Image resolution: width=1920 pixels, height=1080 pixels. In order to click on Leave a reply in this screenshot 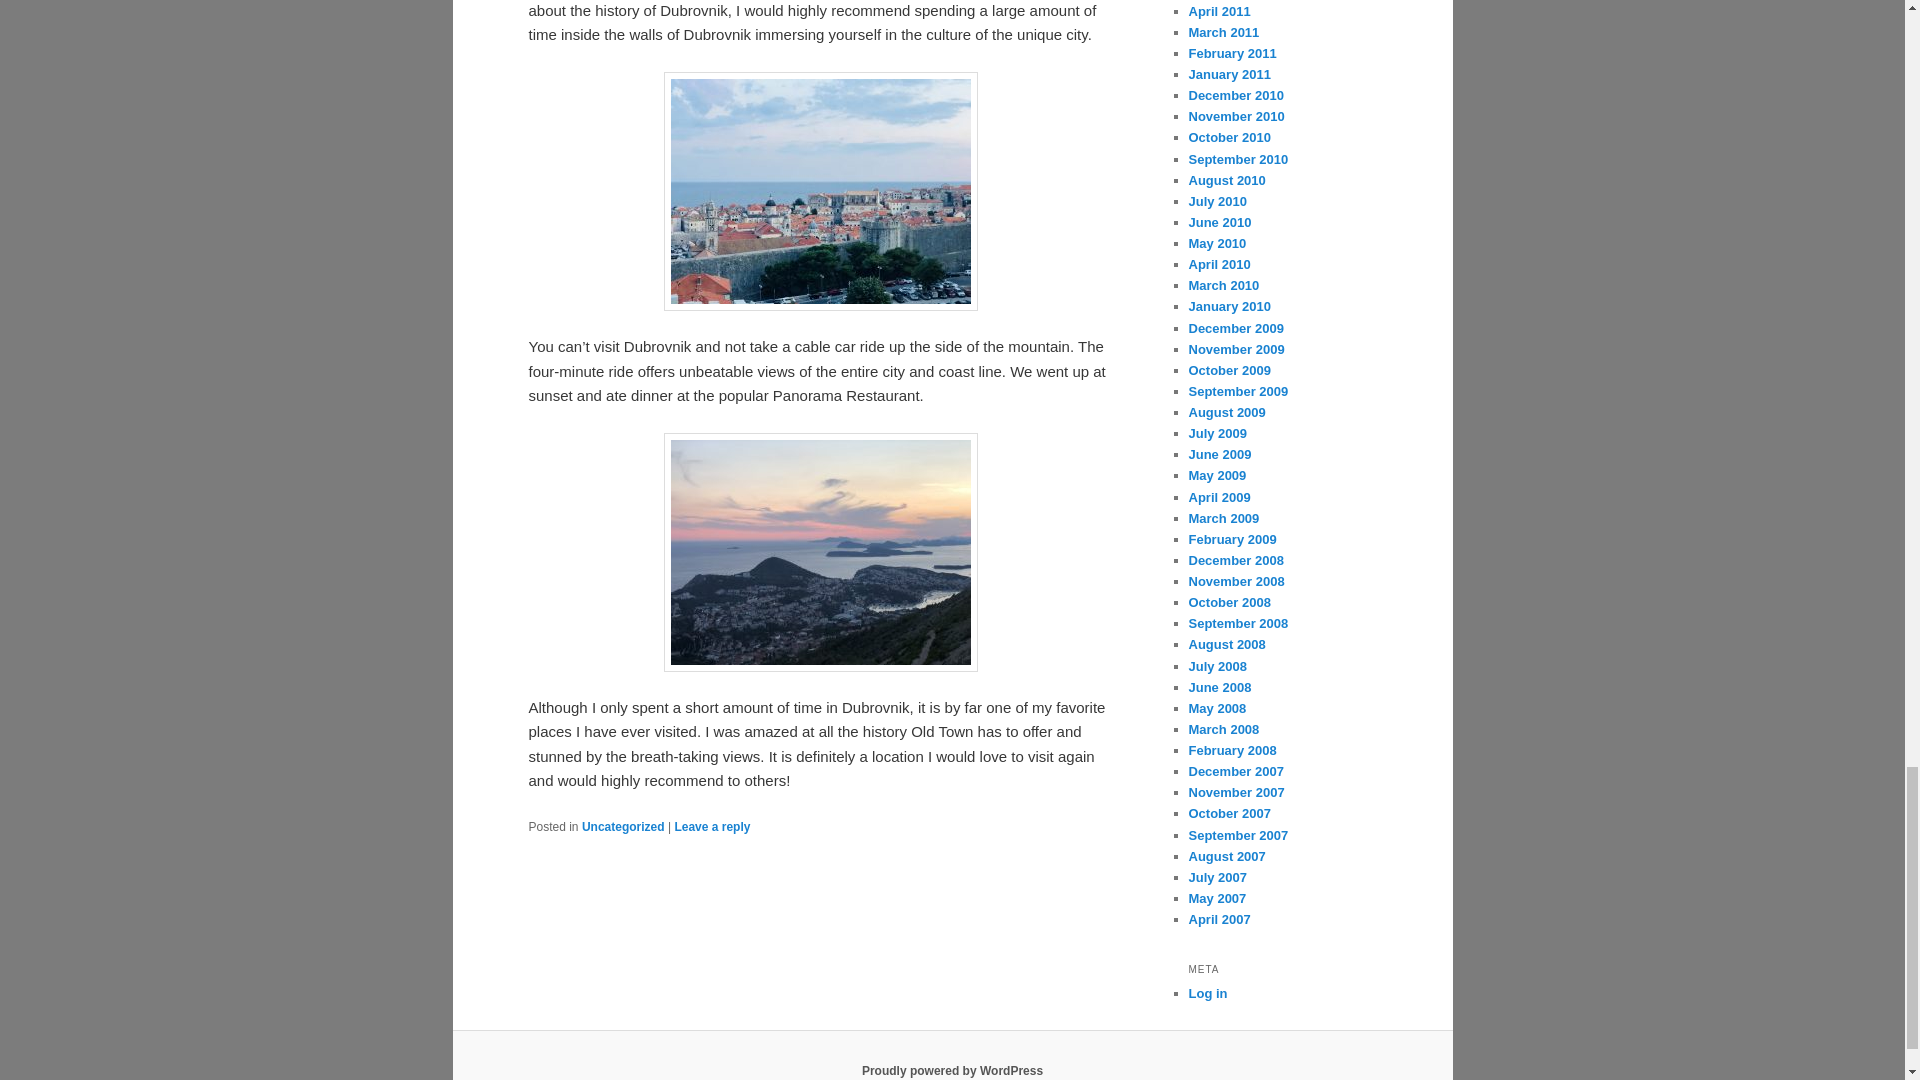, I will do `click(712, 826)`.